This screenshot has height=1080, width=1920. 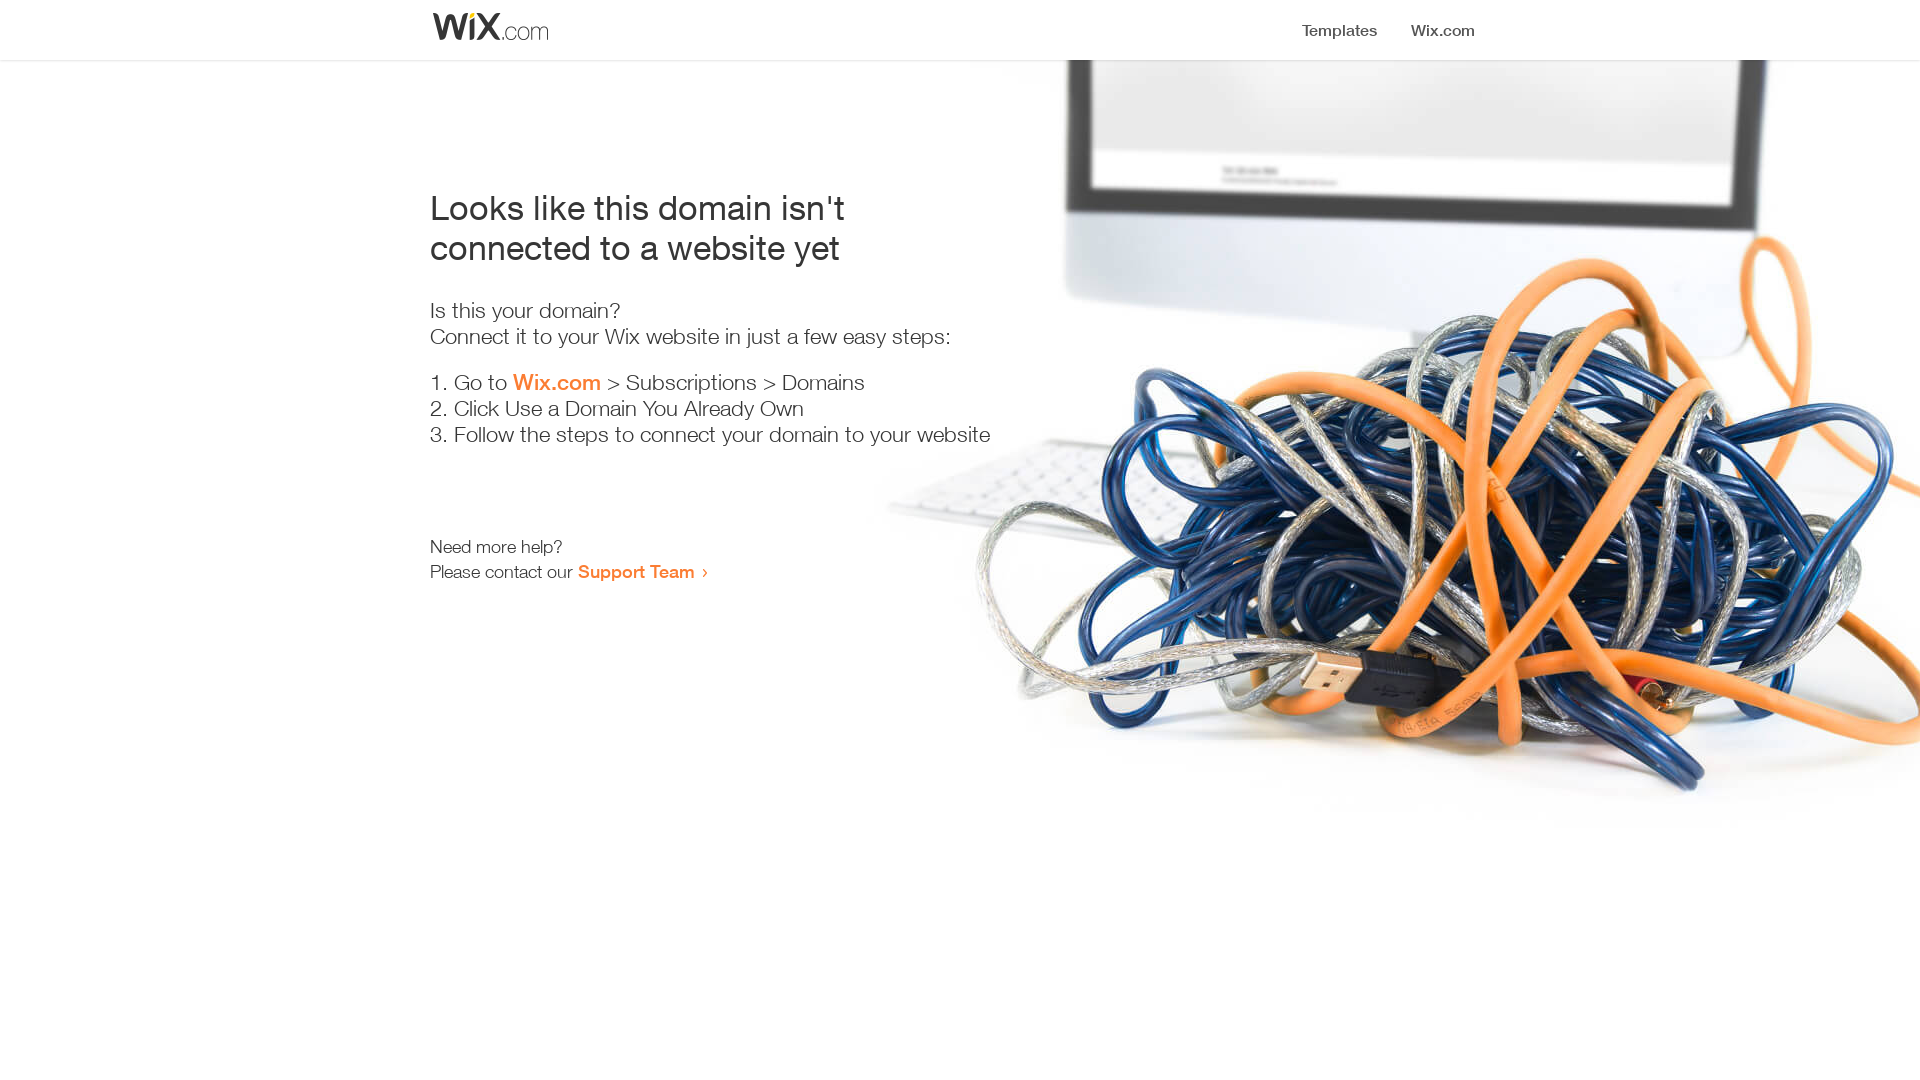 What do you see at coordinates (557, 382) in the screenshot?
I see `Wix.com` at bounding box center [557, 382].